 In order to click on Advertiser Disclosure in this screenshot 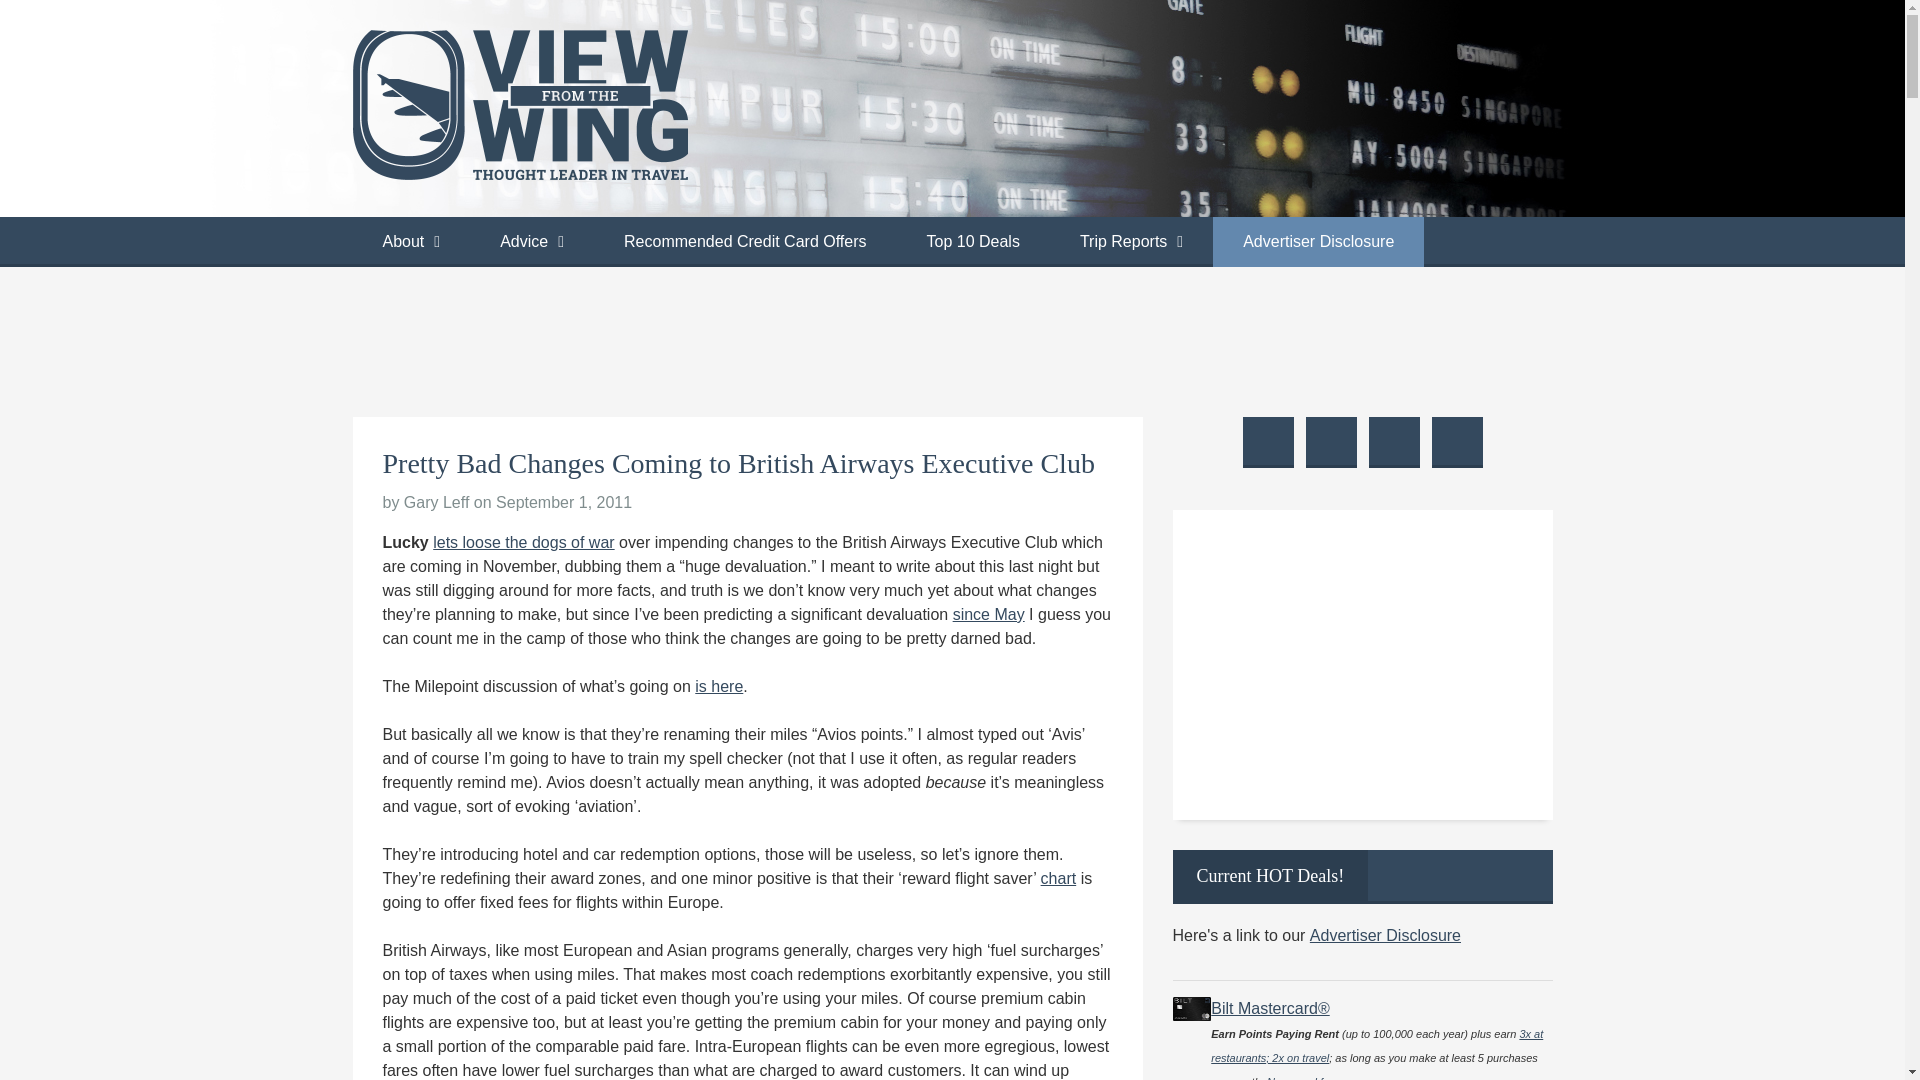, I will do `click(1318, 242)`.